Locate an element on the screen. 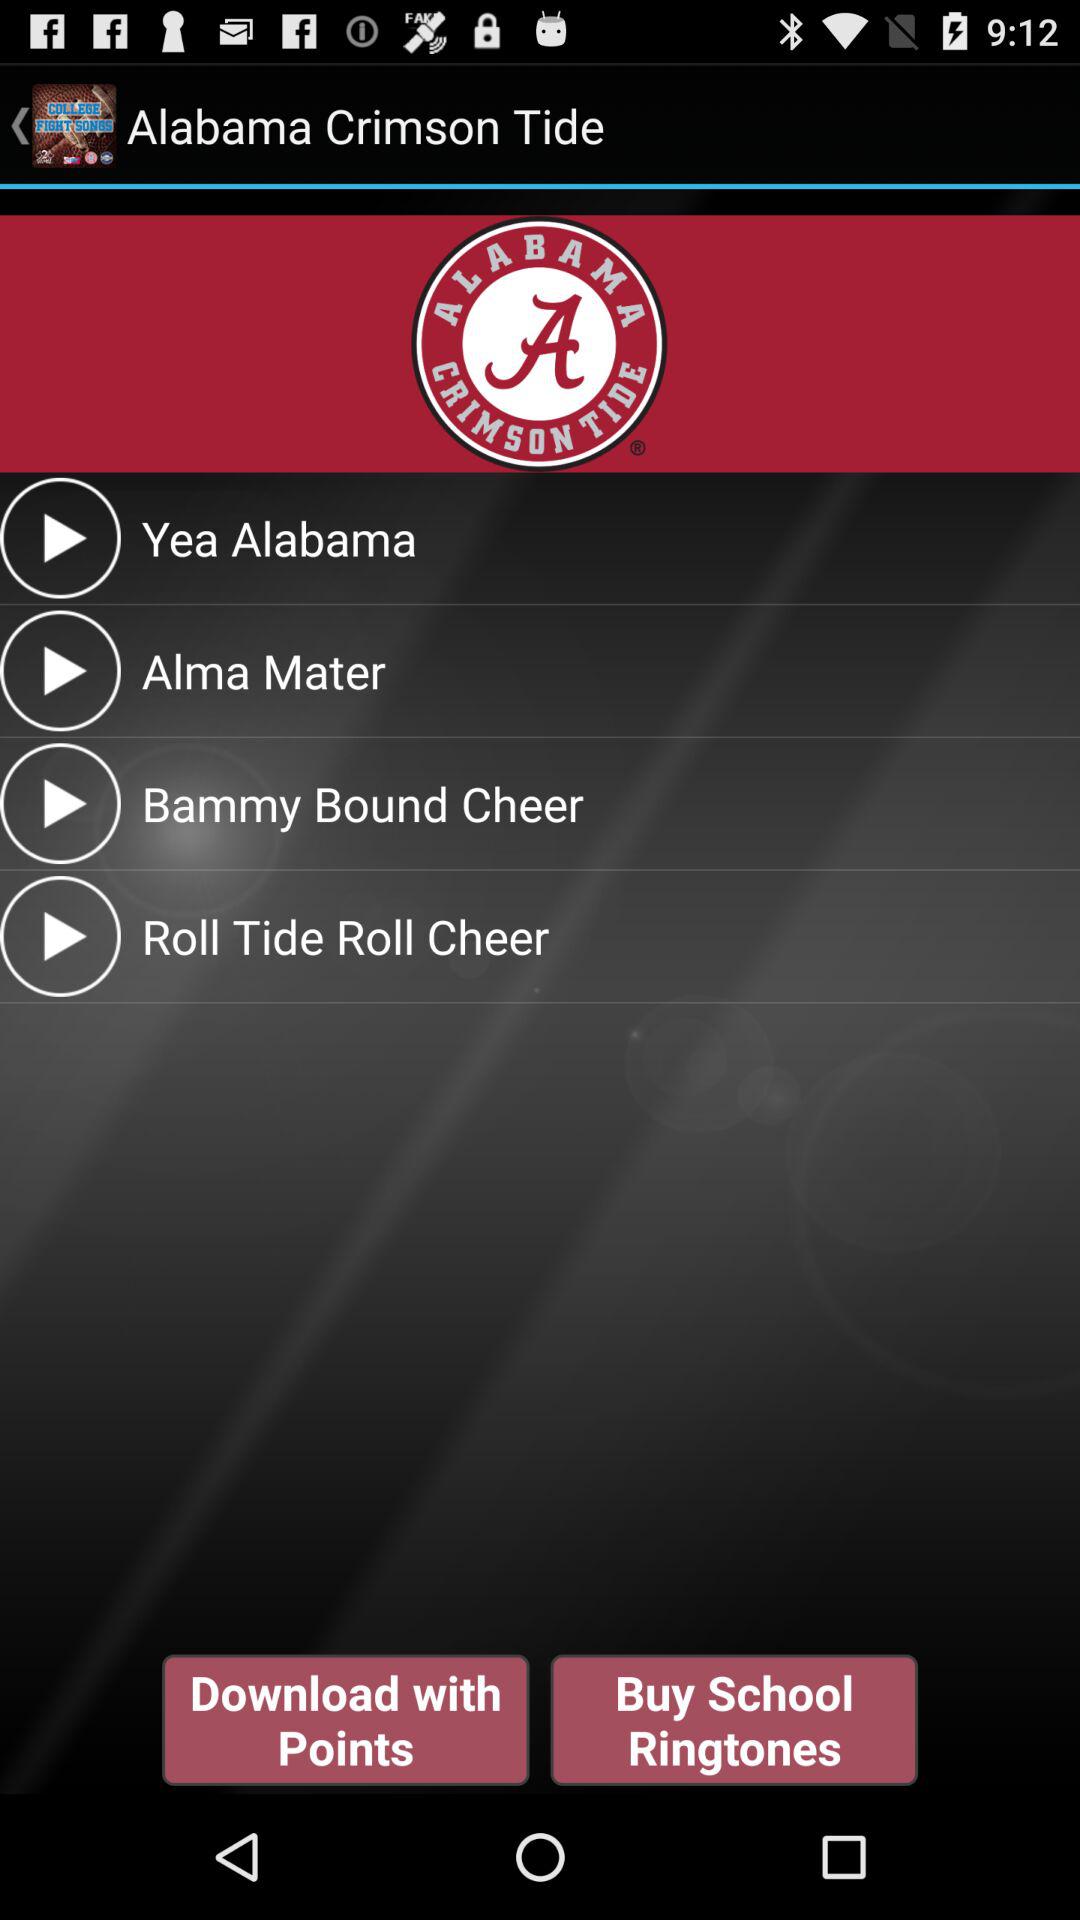 The image size is (1080, 1920). click play button is located at coordinates (60, 936).